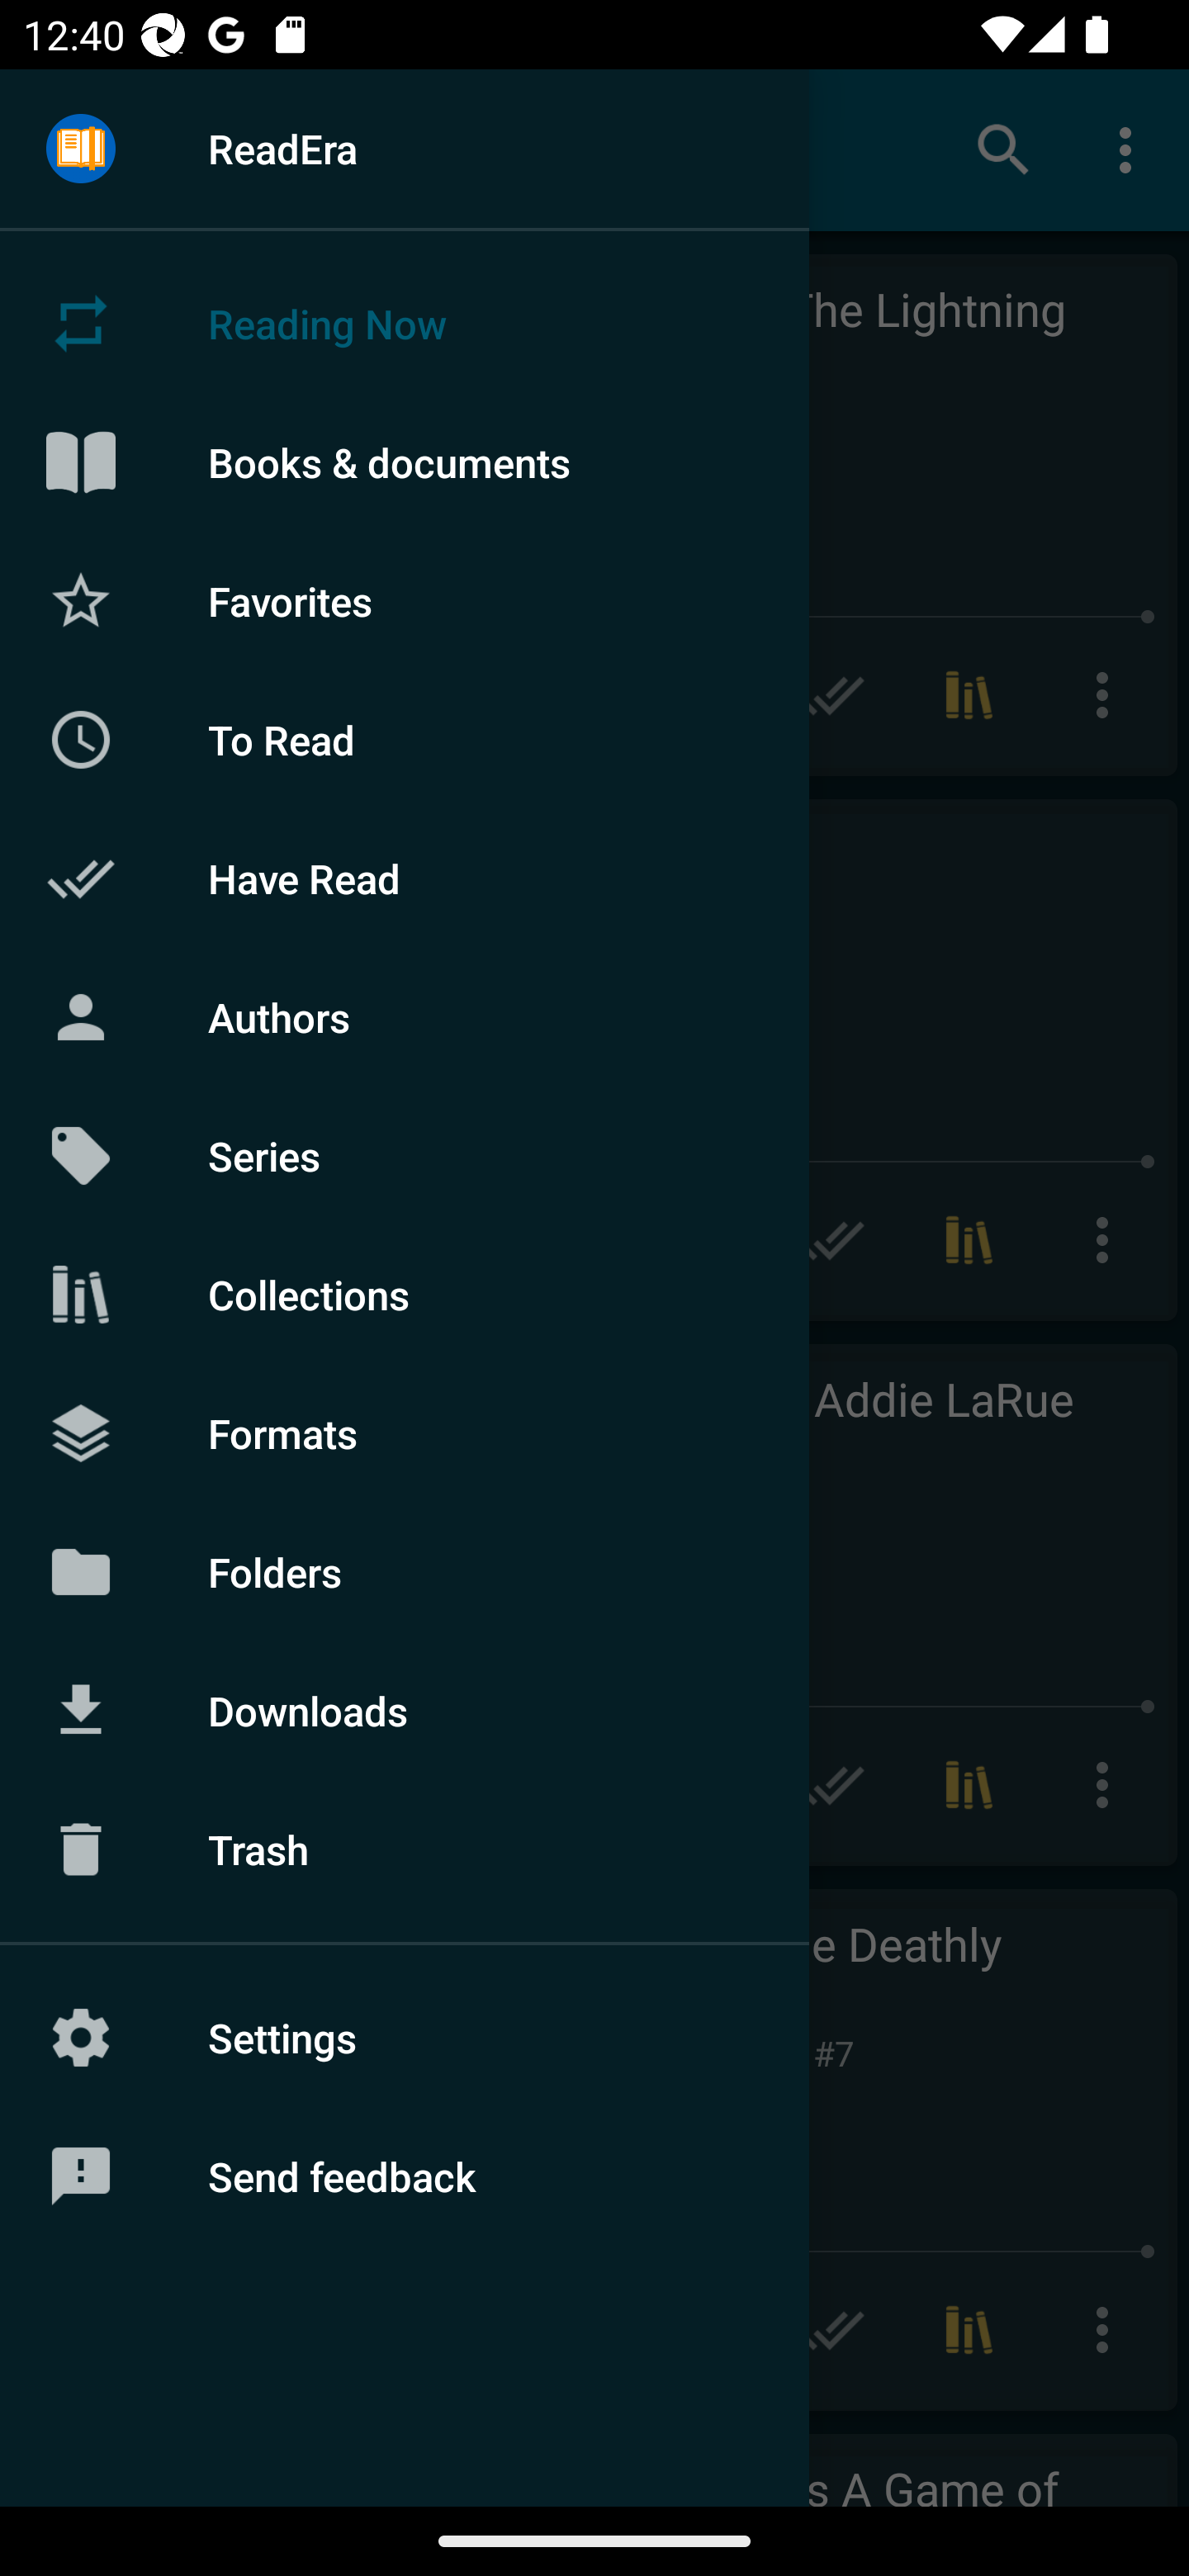 This screenshot has height=2576, width=1189. I want to click on More options, so click(1131, 149).